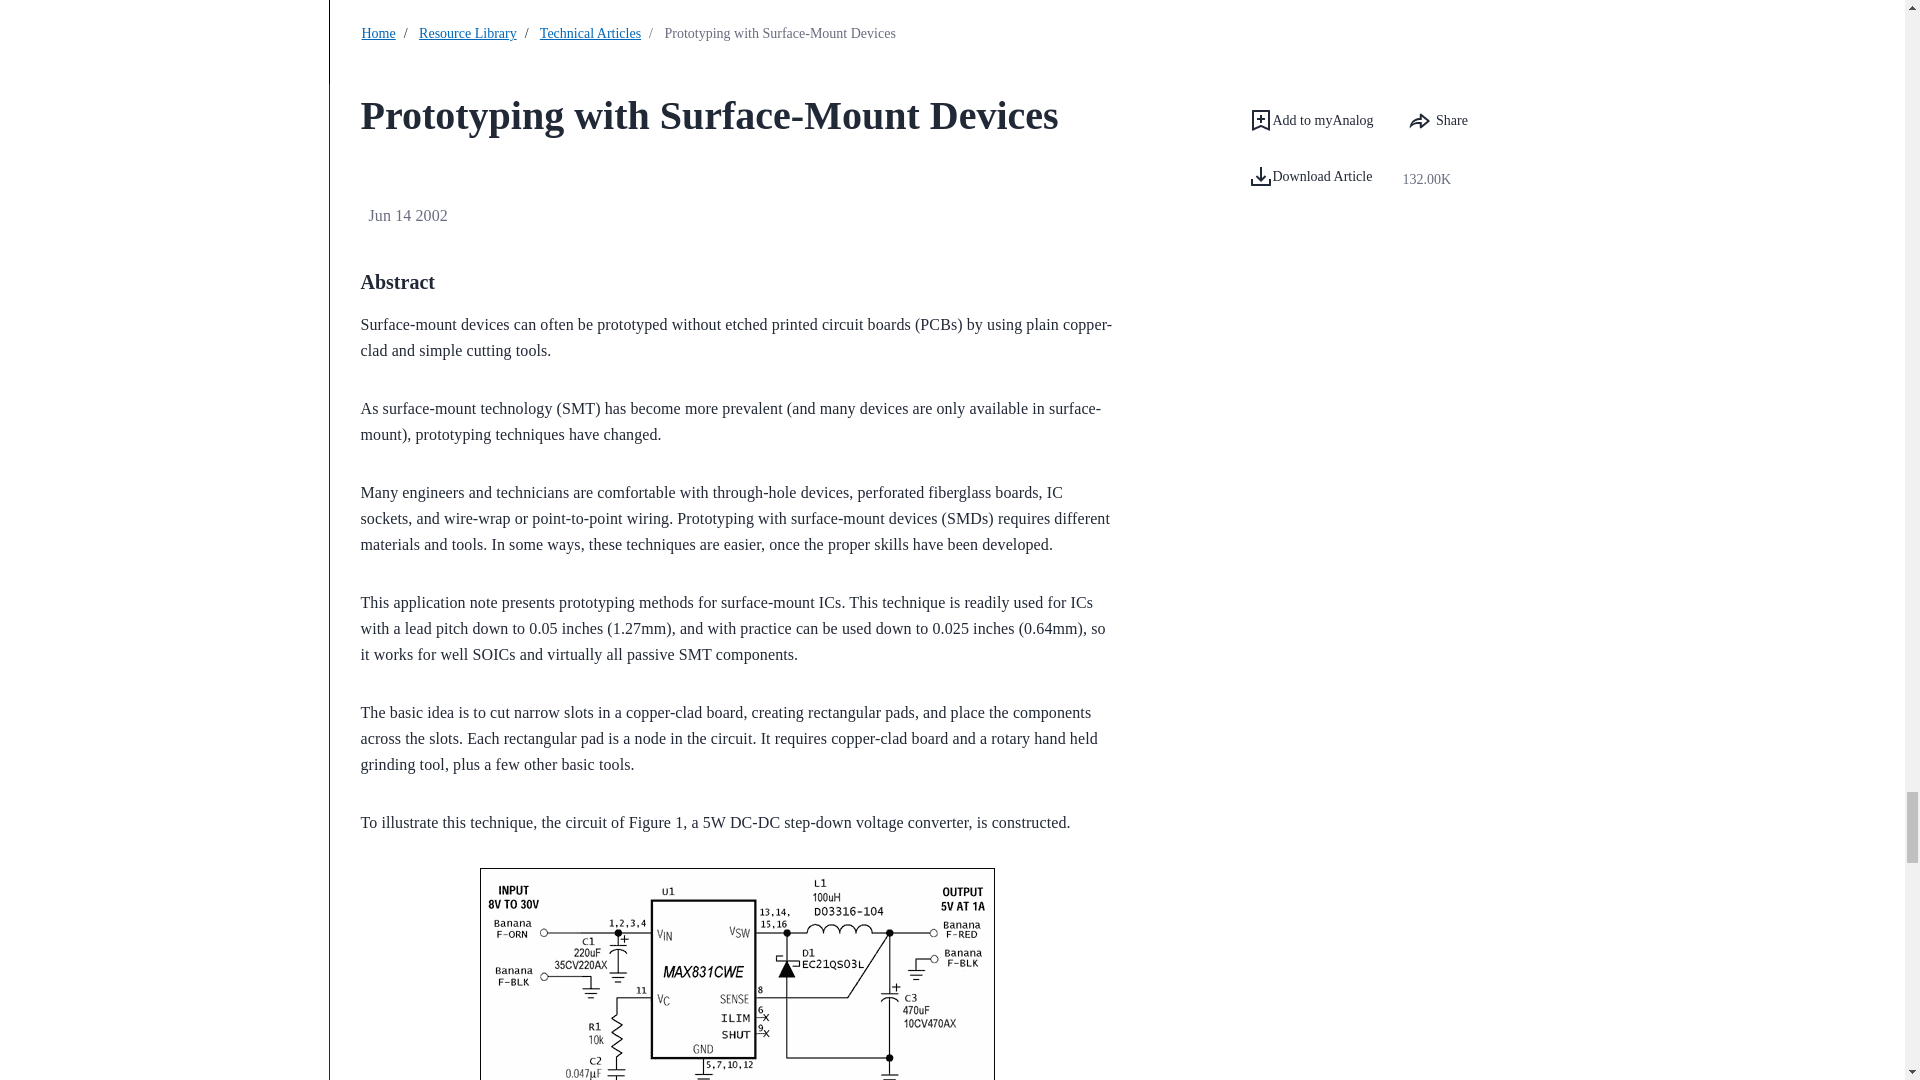 This screenshot has width=1920, height=1080. Describe the element at coordinates (1310, 177) in the screenshot. I see `Download Article` at that location.